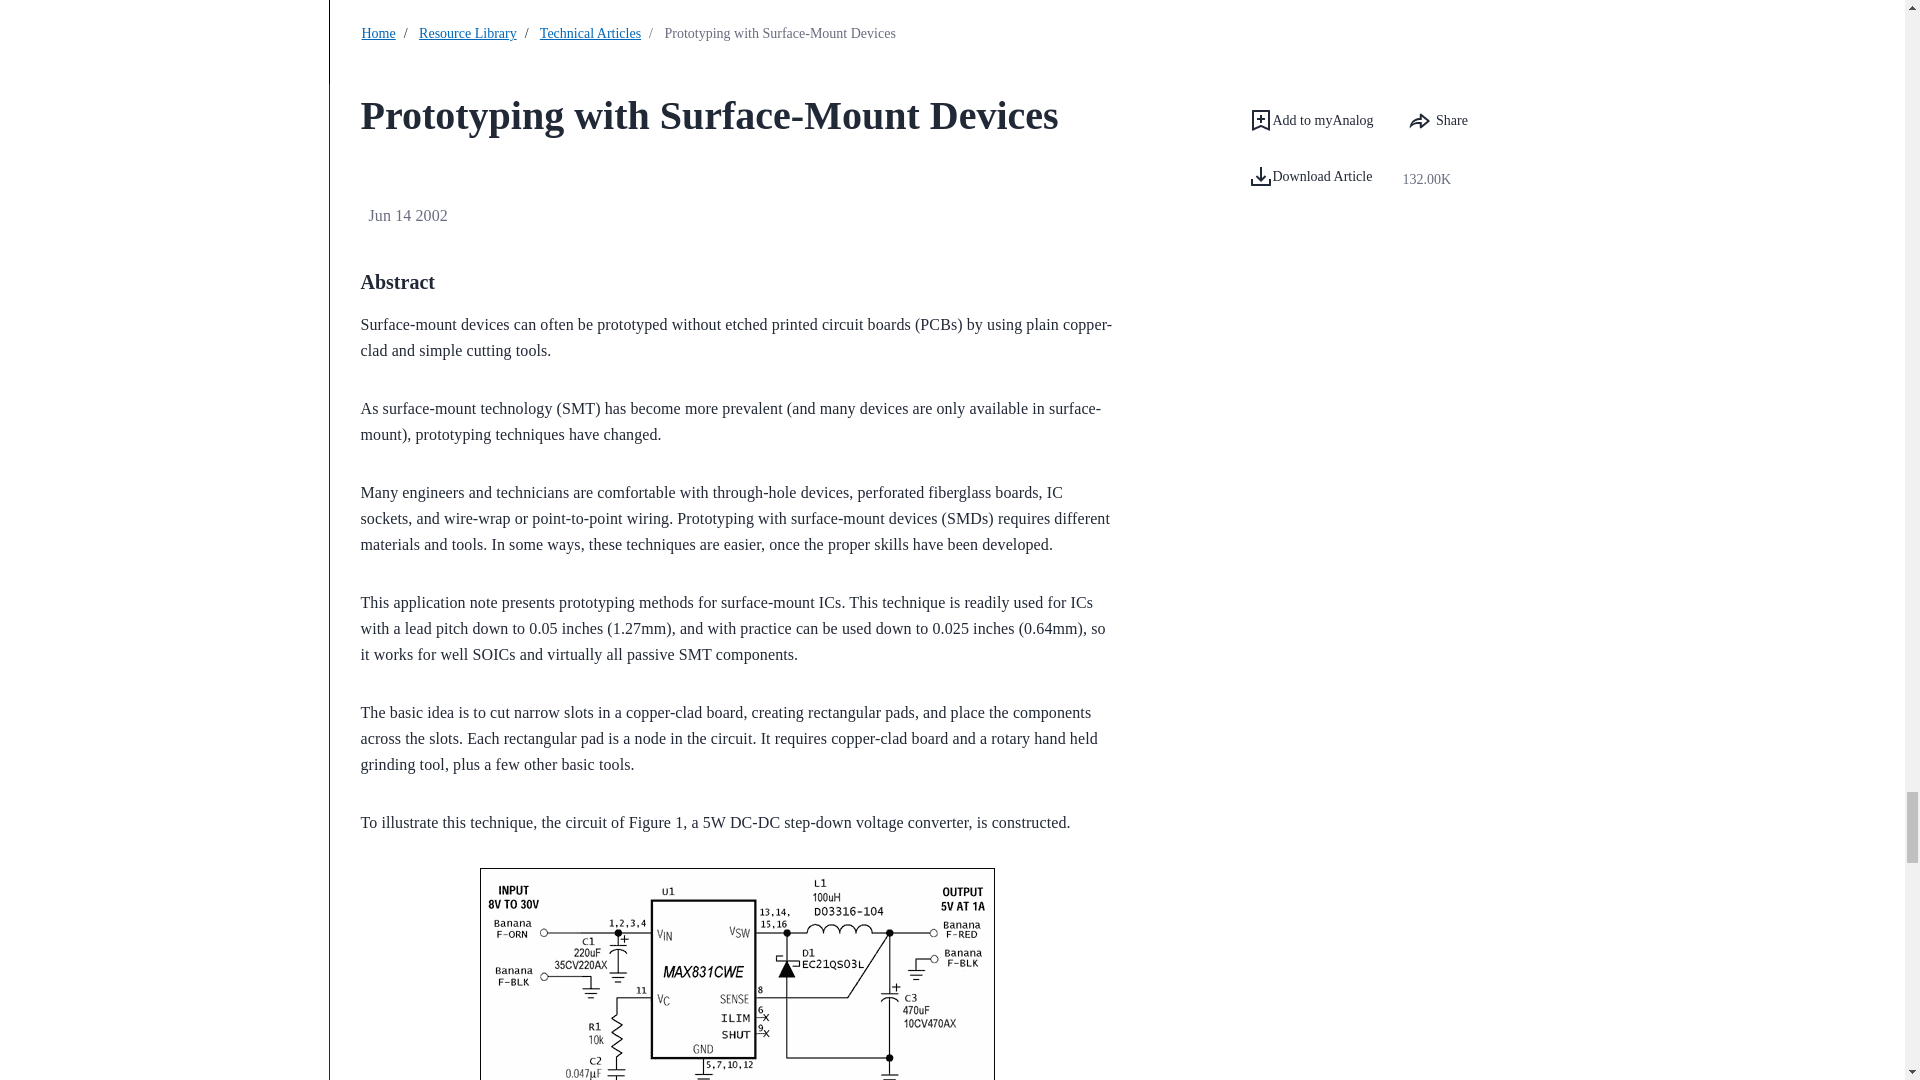 This screenshot has width=1920, height=1080. Describe the element at coordinates (1310, 177) in the screenshot. I see `Download Article` at that location.